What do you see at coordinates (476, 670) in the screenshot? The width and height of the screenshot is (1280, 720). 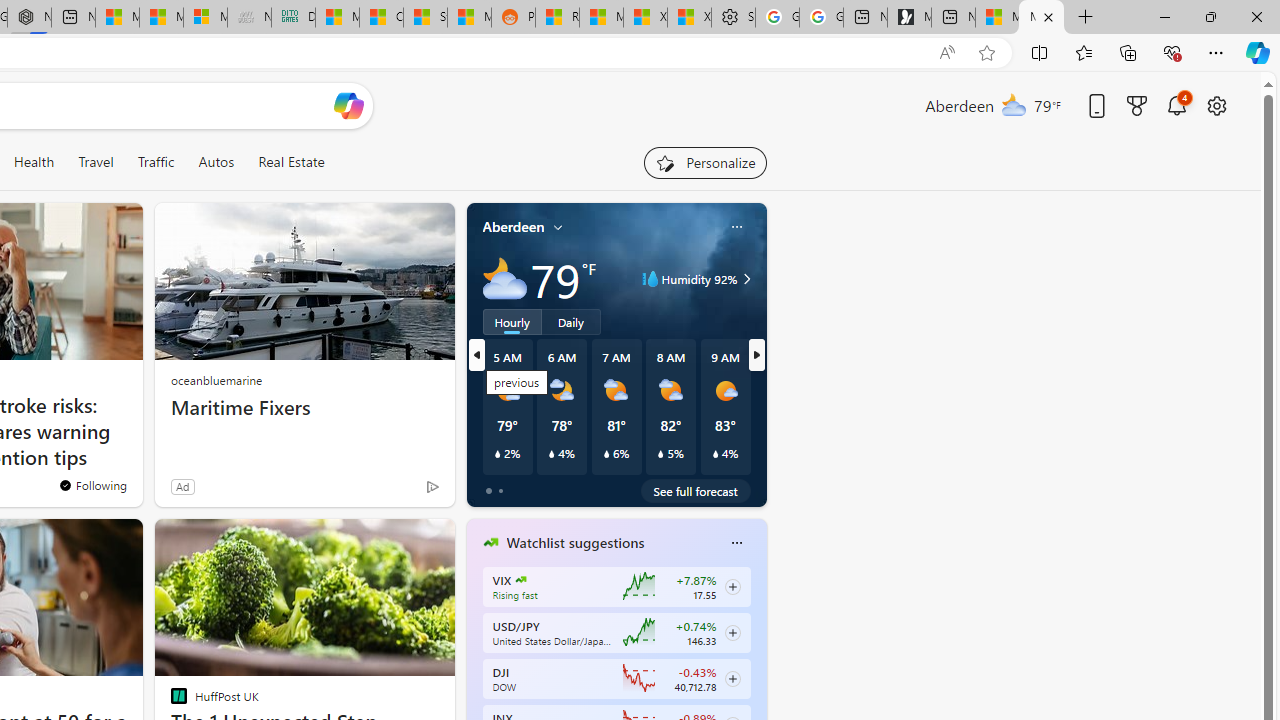 I see `previous` at bounding box center [476, 670].